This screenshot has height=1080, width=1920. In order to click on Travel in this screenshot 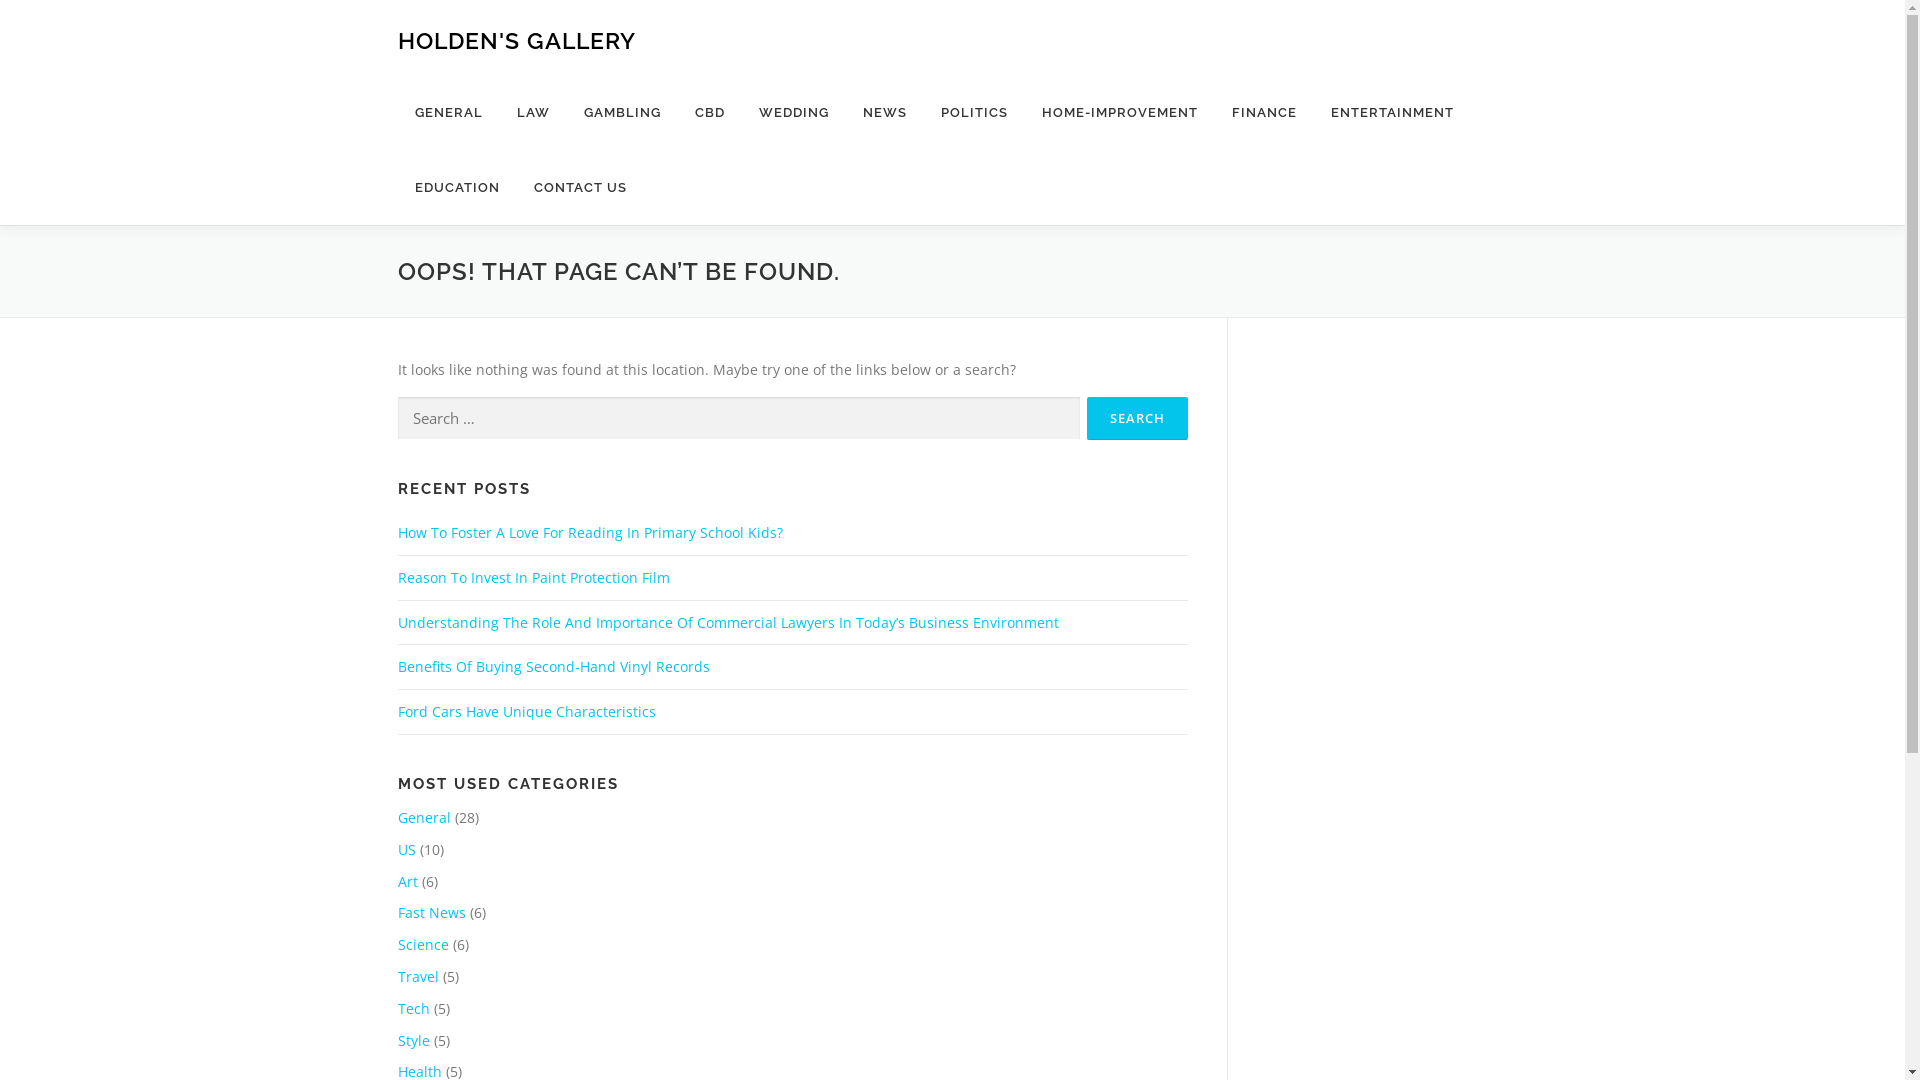, I will do `click(418, 976)`.